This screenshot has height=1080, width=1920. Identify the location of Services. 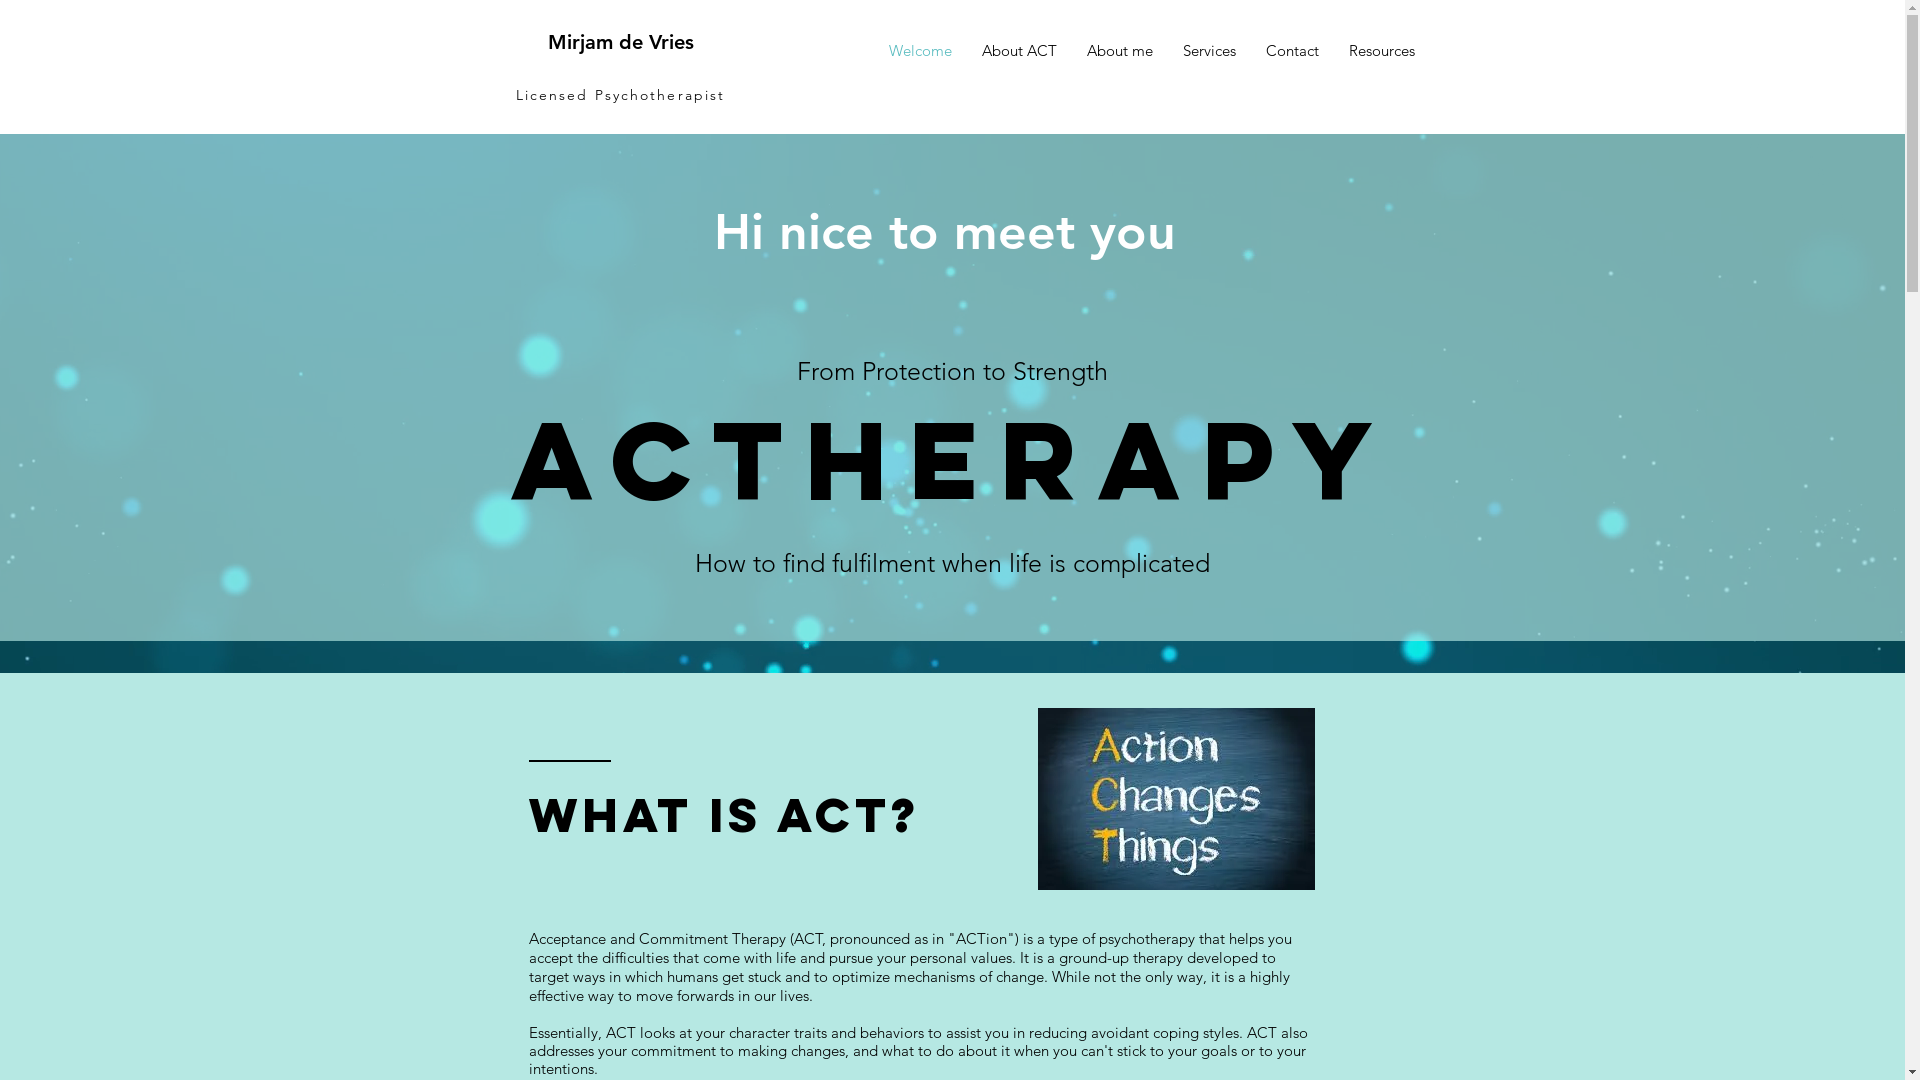
(1210, 51).